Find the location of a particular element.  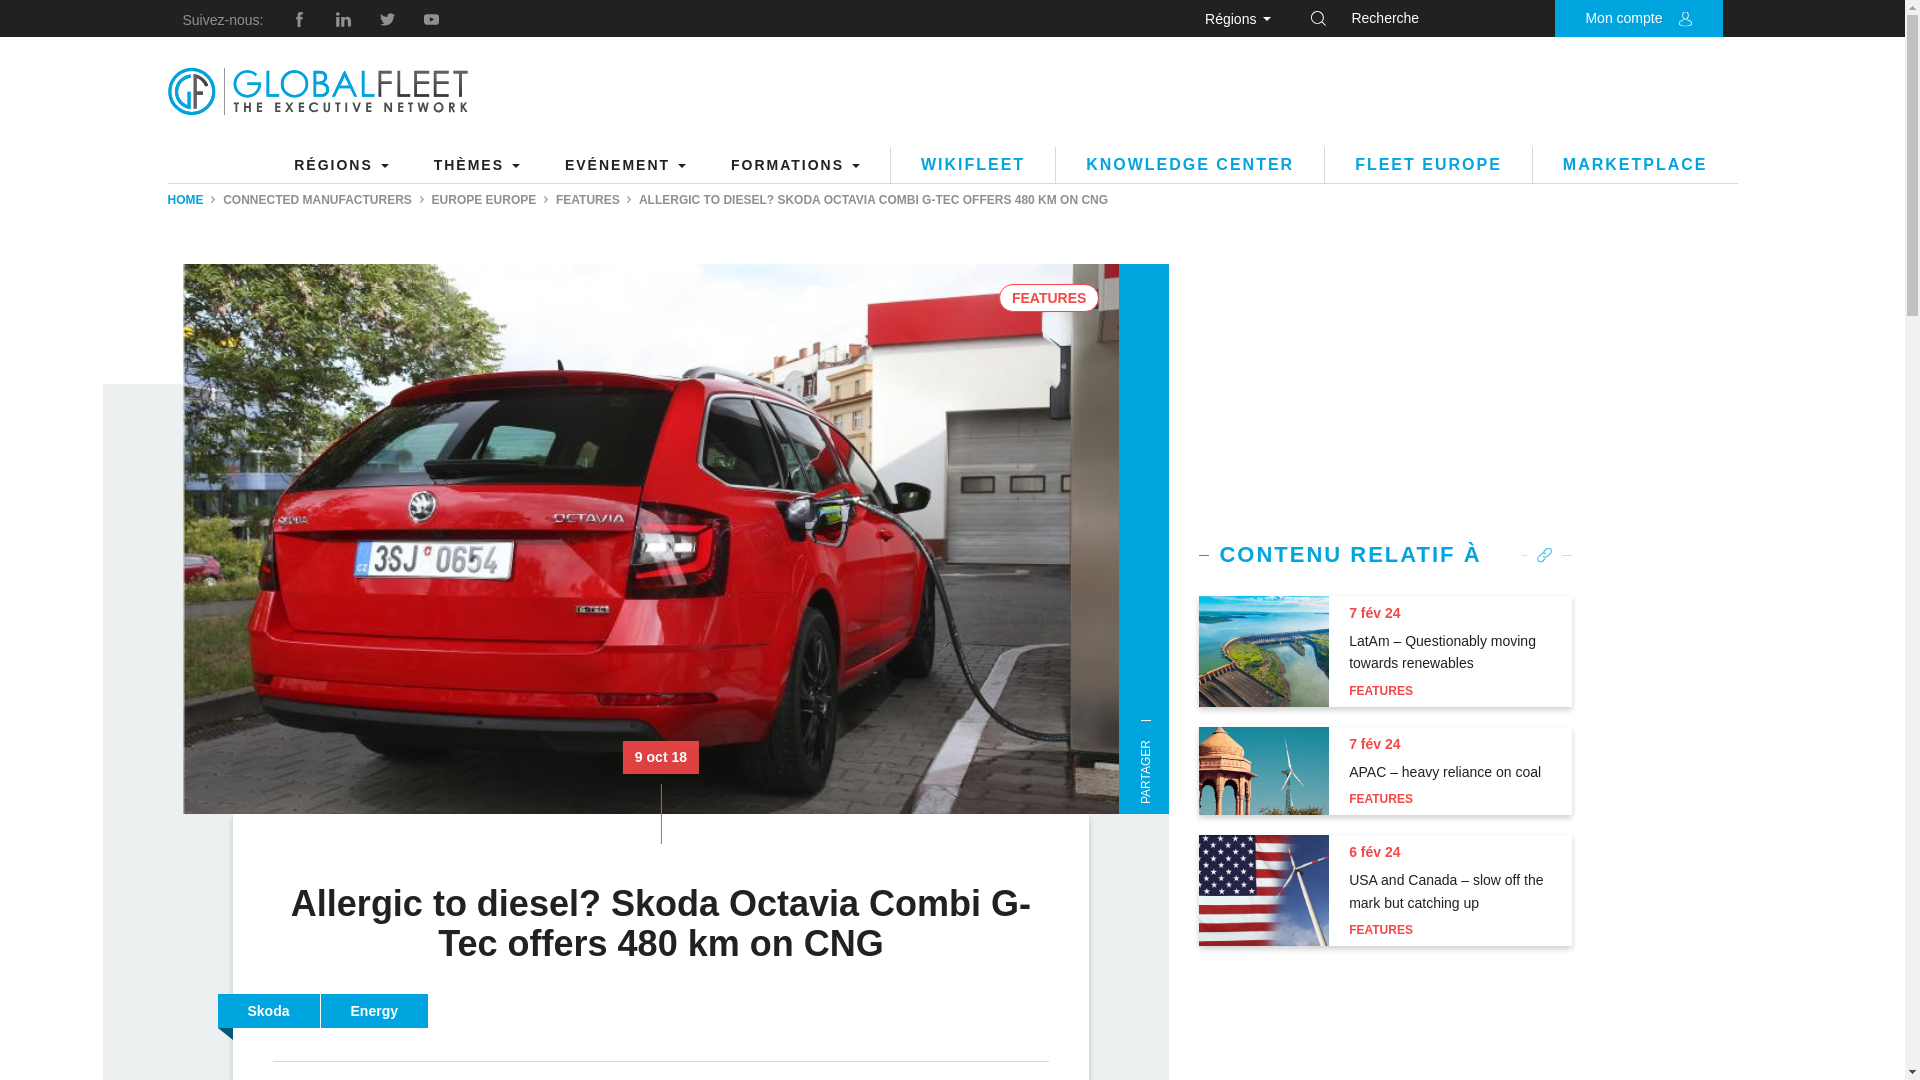

Twitter is located at coordinates (388, 19).